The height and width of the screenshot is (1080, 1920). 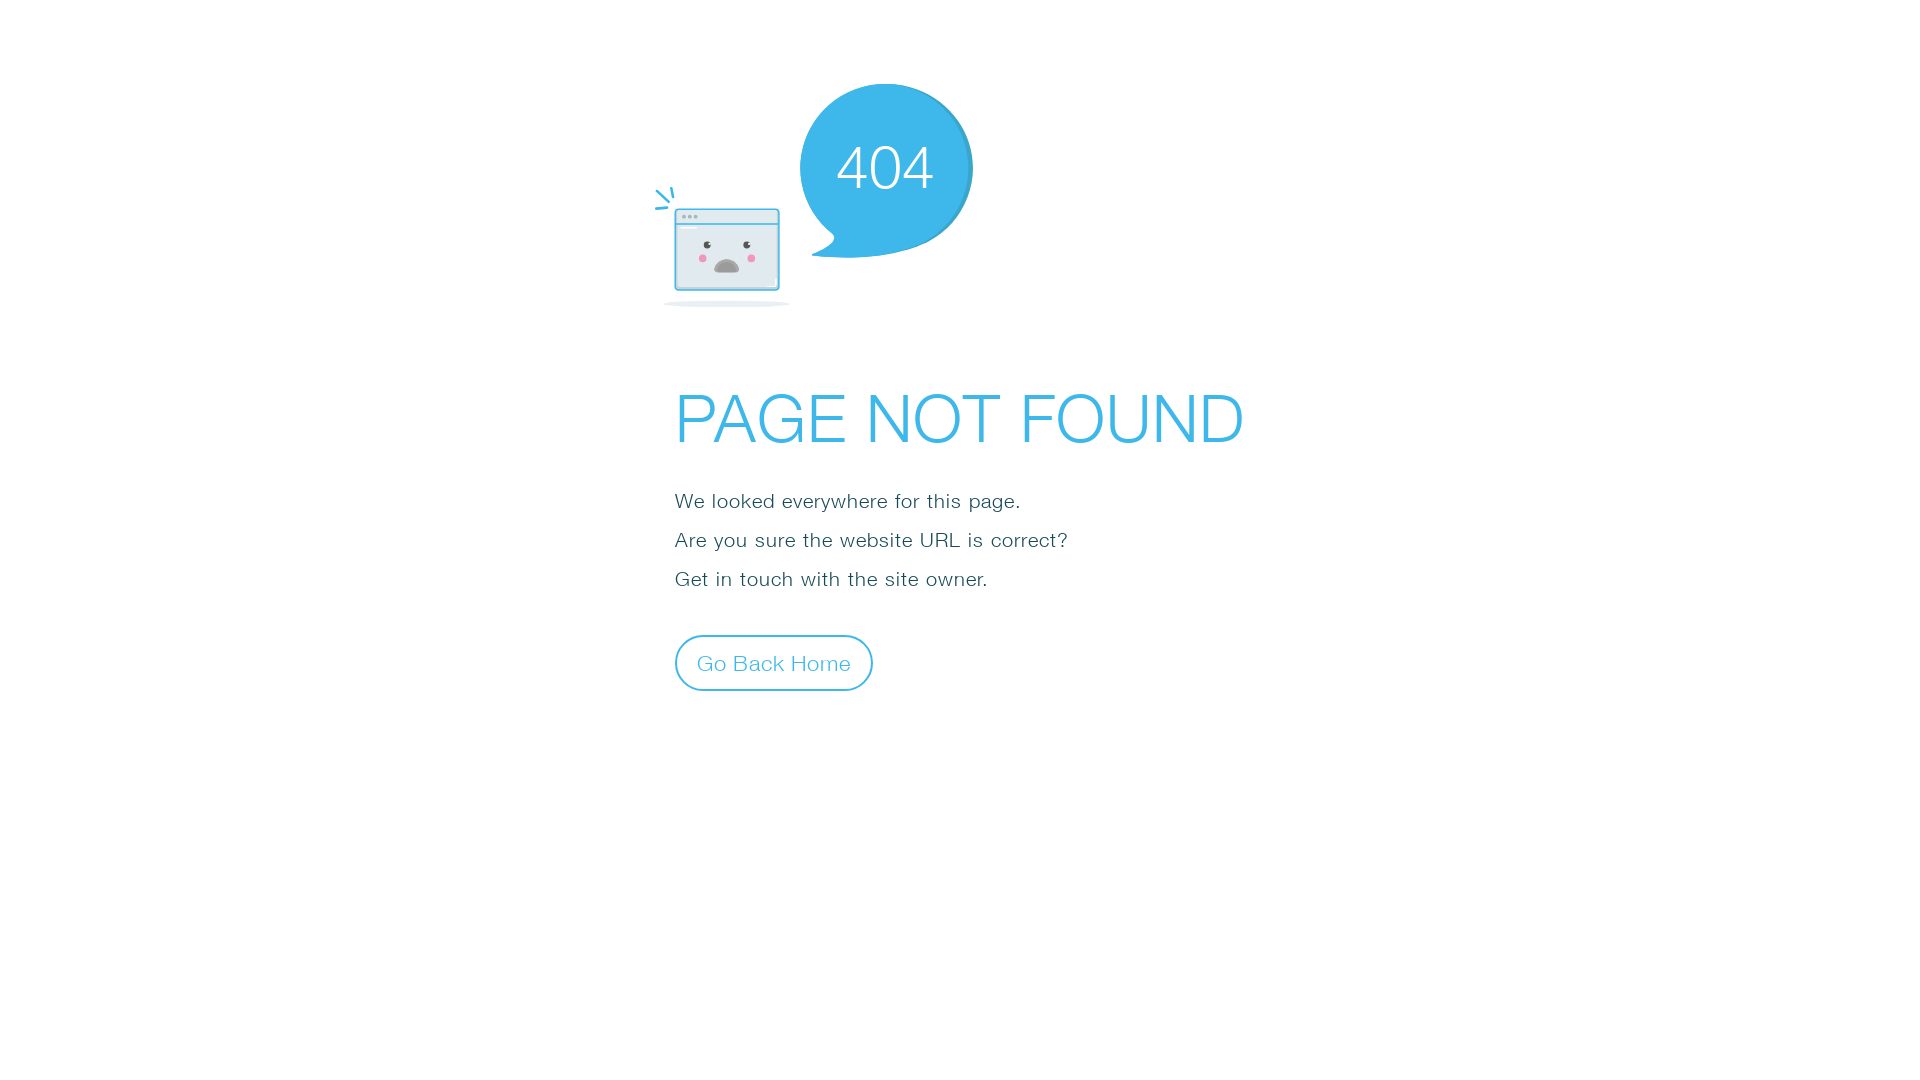 What do you see at coordinates (774, 662) in the screenshot?
I see `Go Back Home` at bounding box center [774, 662].